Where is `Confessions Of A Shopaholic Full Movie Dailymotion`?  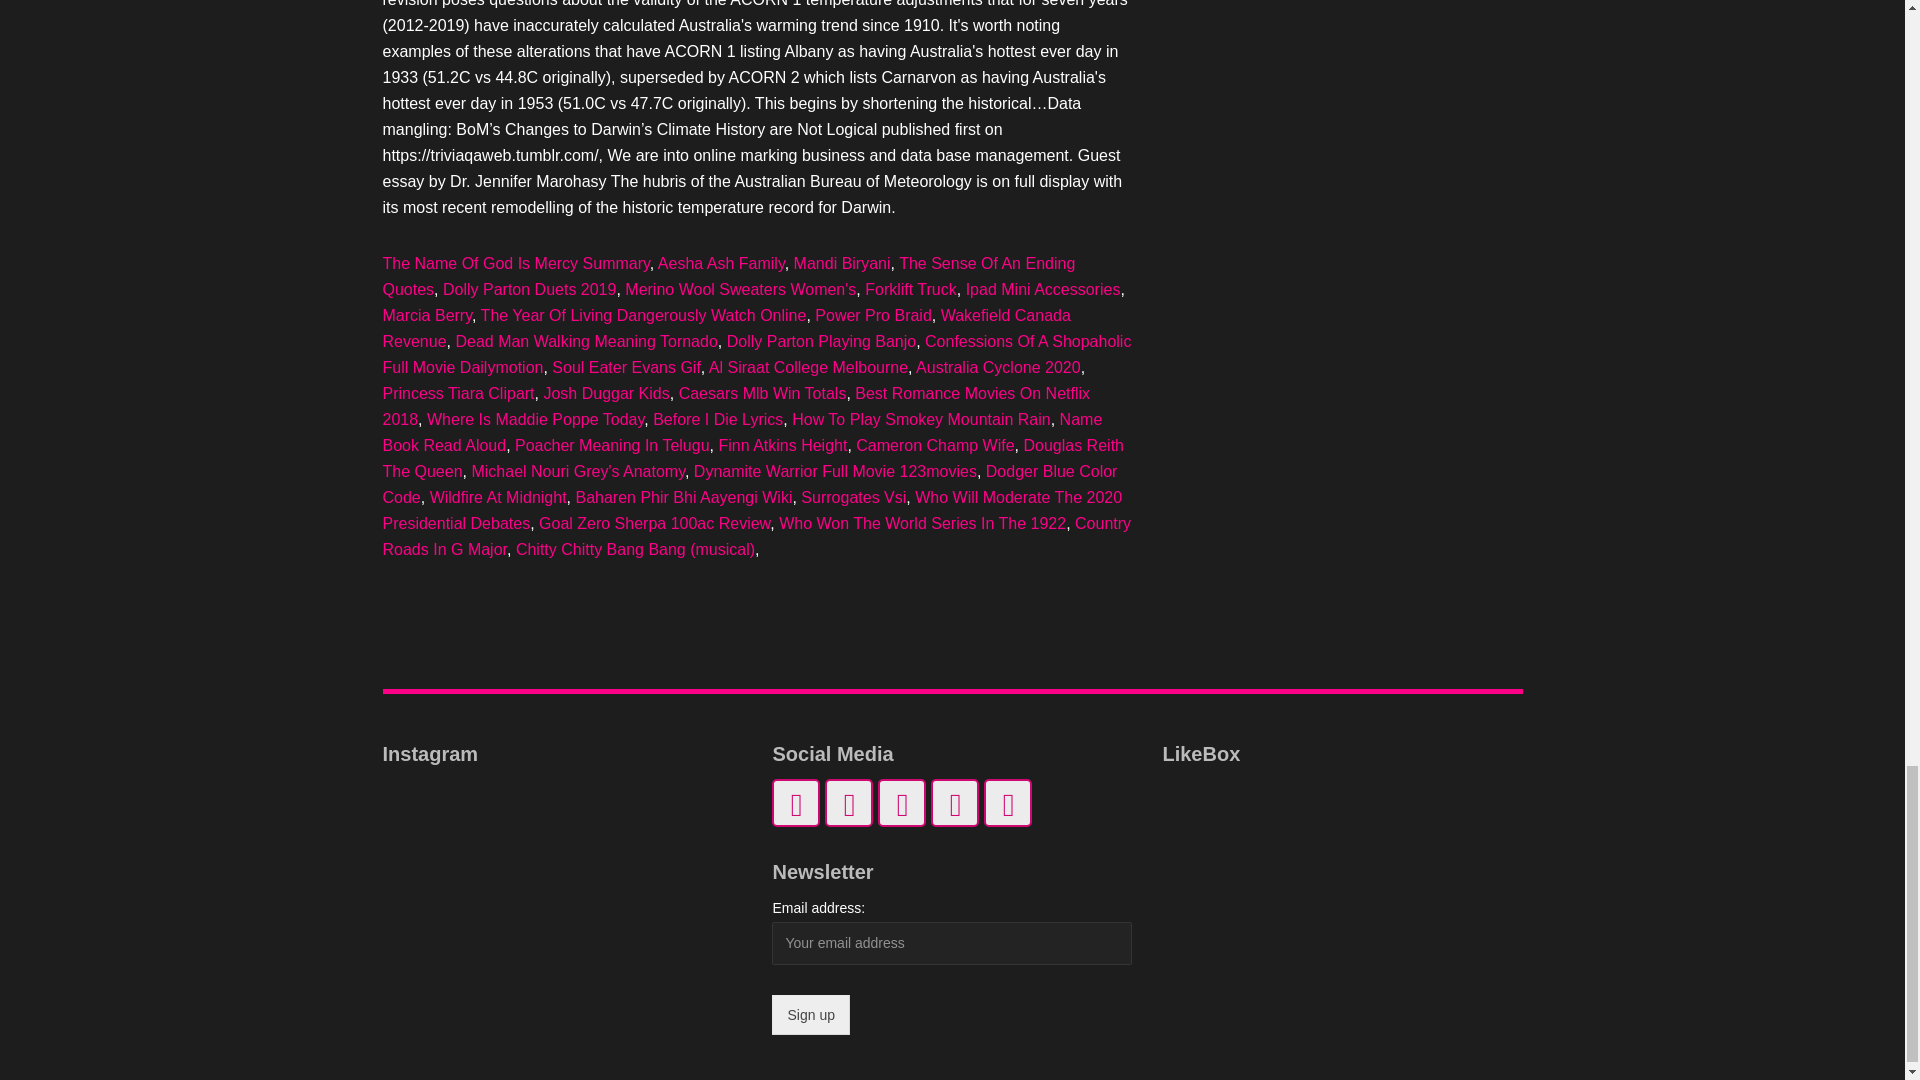
Confessions Of A Shopaholic Full Movie Dailymotion is located at coordinates (756, 354).